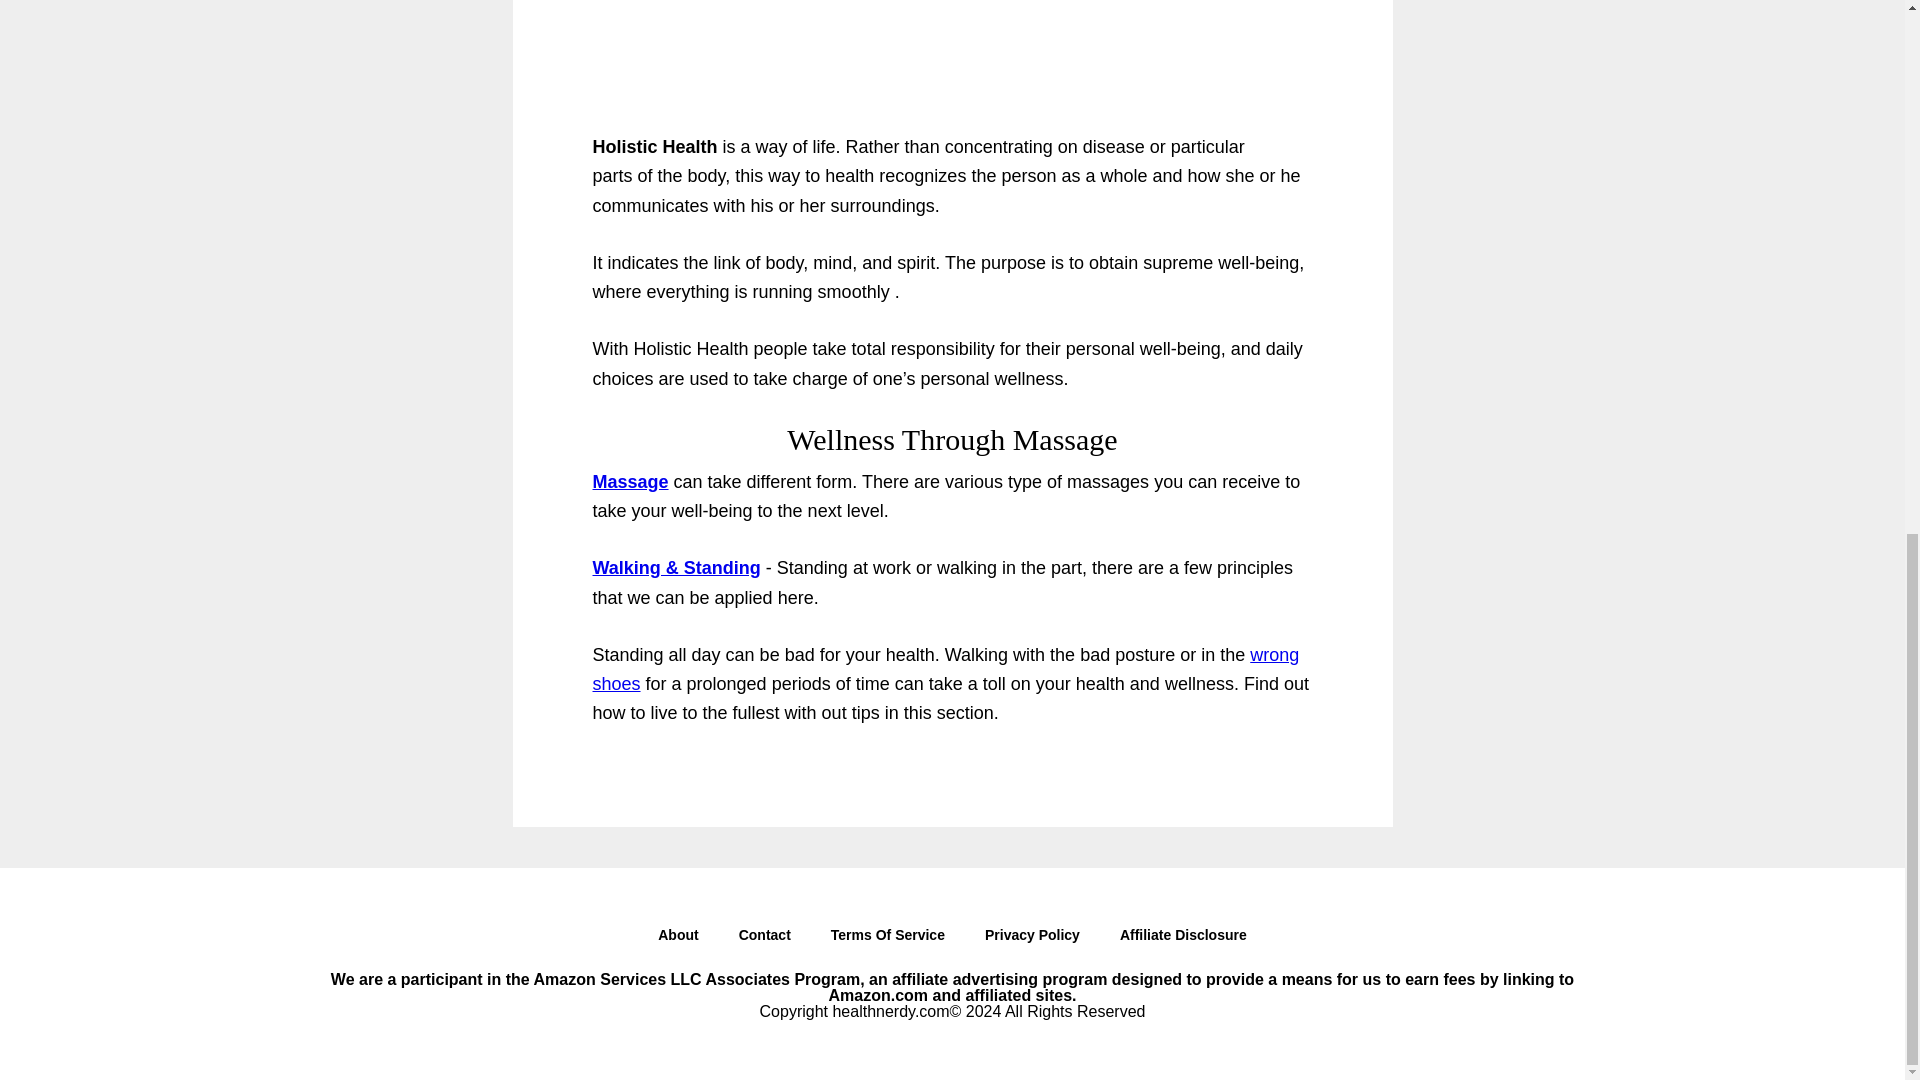 The image size is (1920, 1080). What do you see at coordinates (1184, 939) in the screenshot?
I see `Affiliate Disclosure` at bounding box center [1184, 939].